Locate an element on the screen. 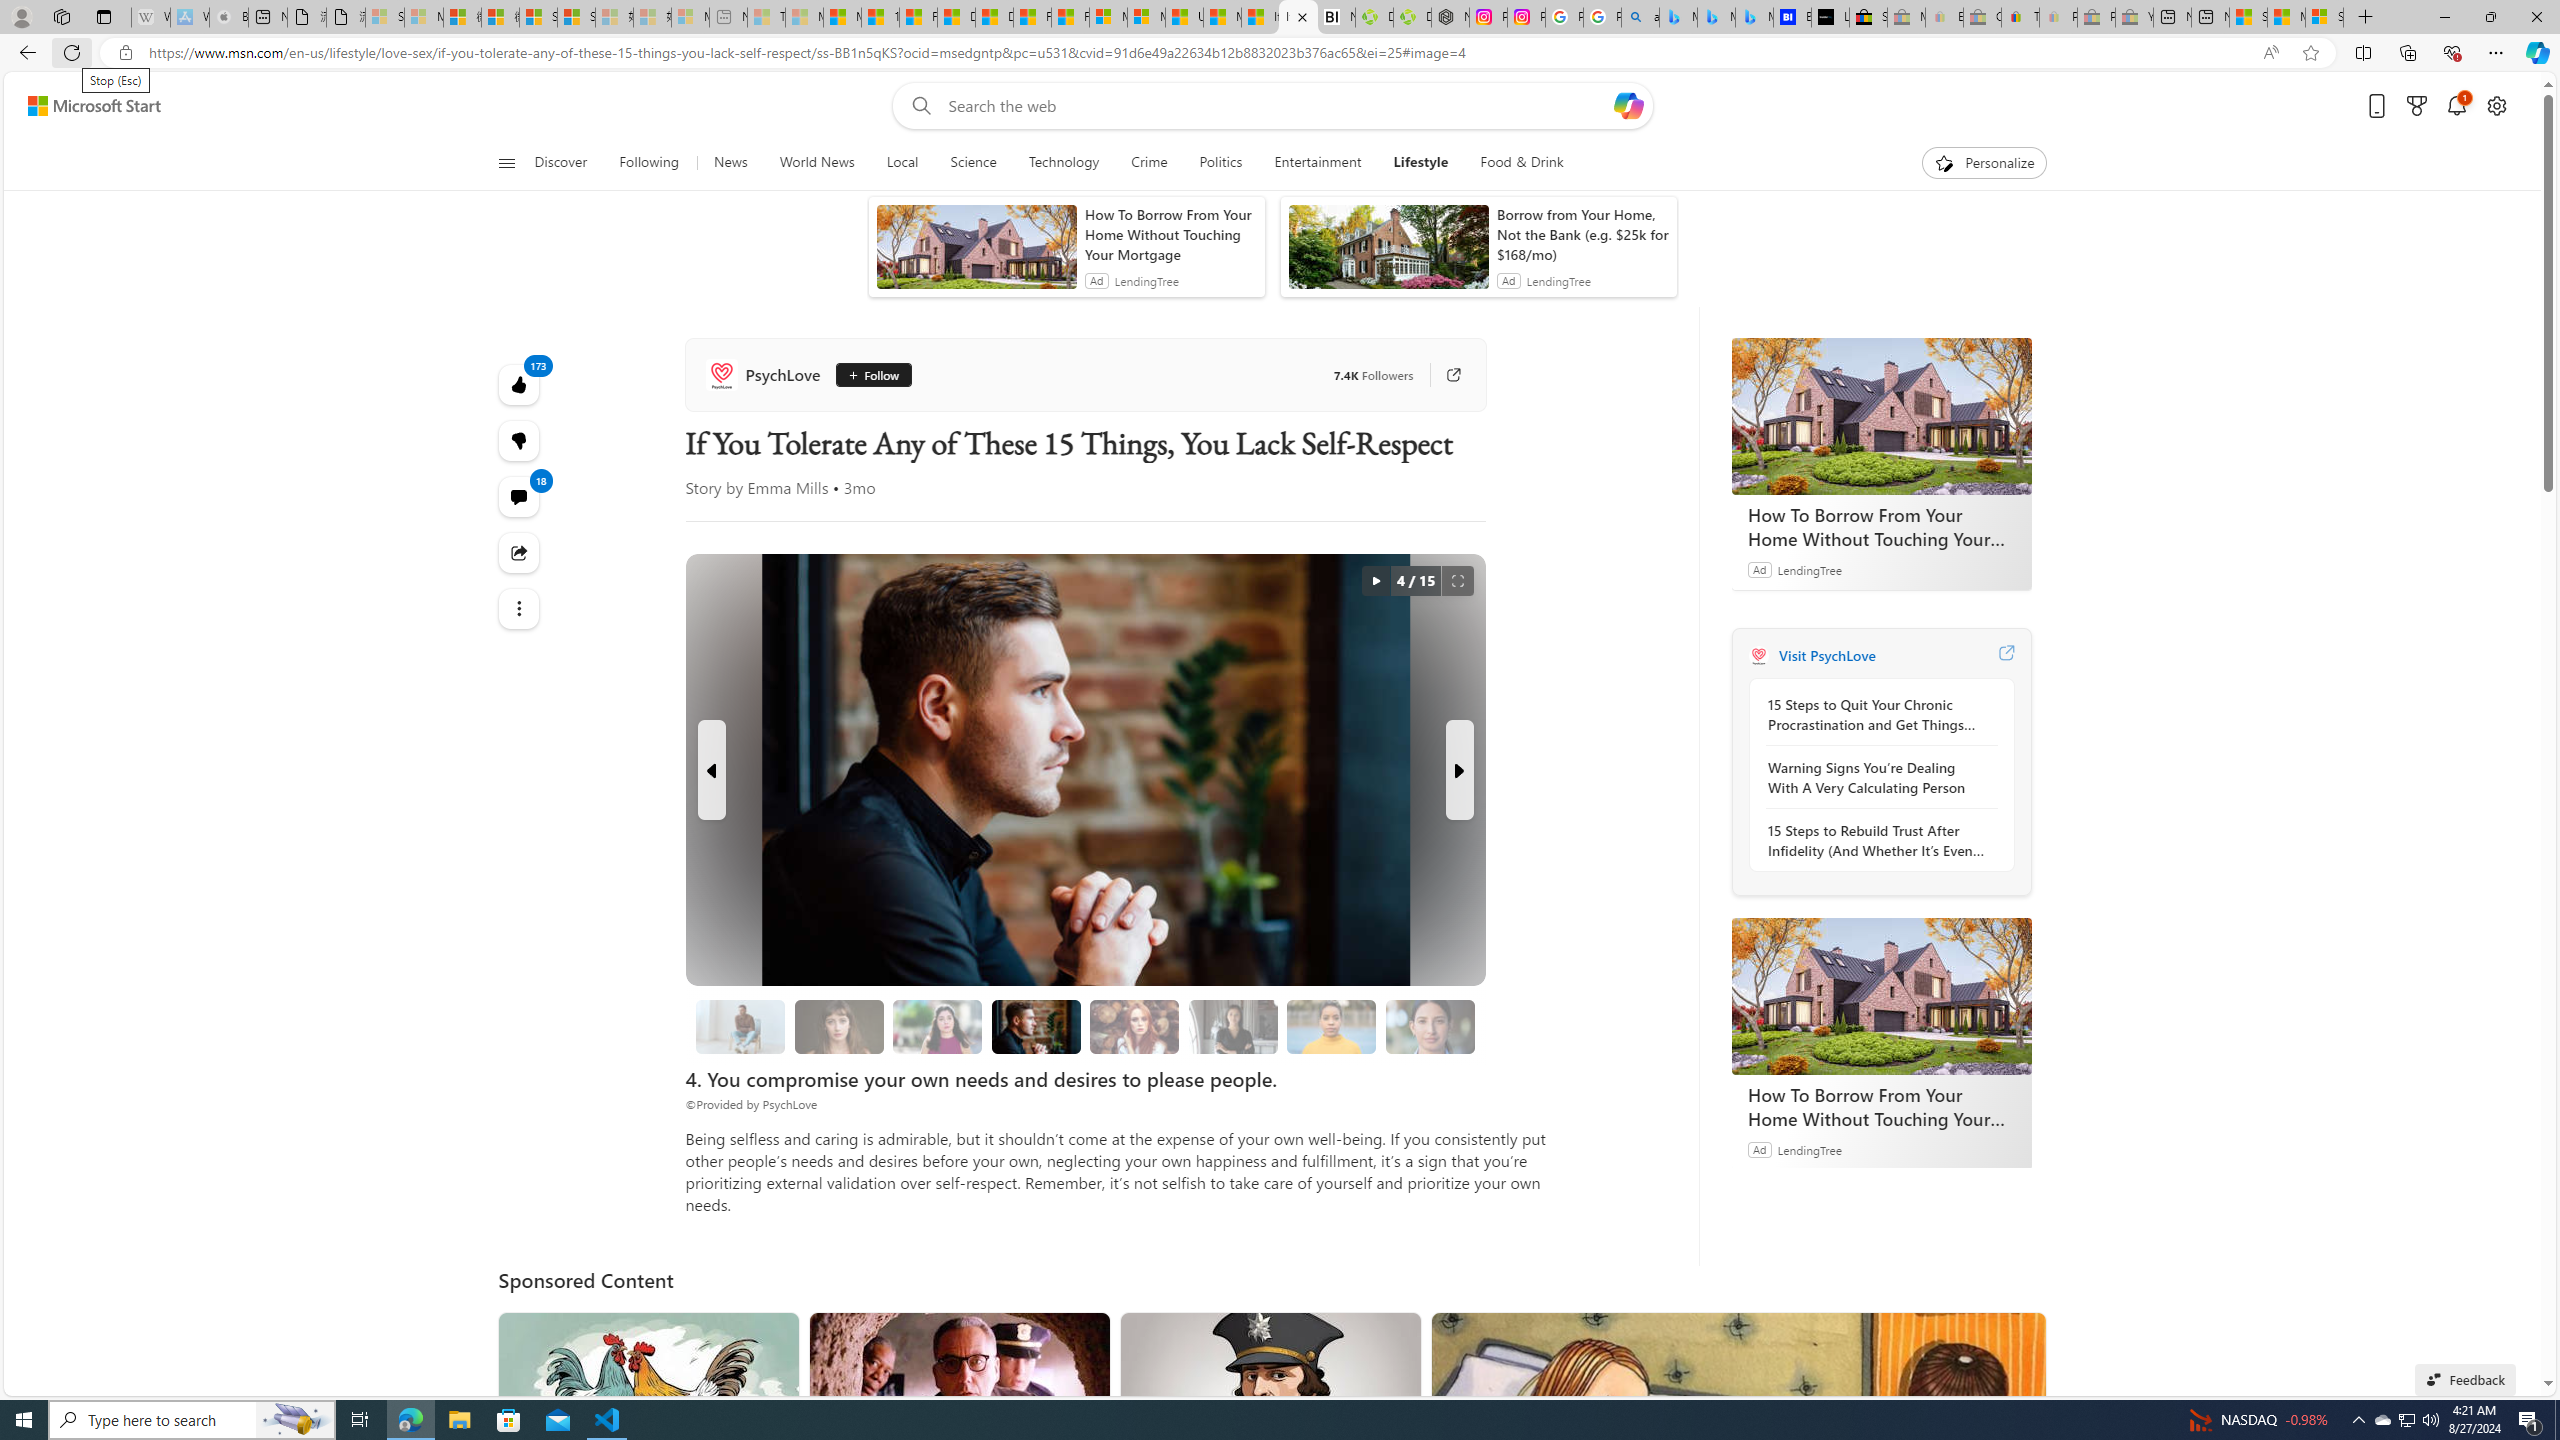 This screenshot has height=1440, width=2560. autorotate button is located at coordinates (1376, 580).